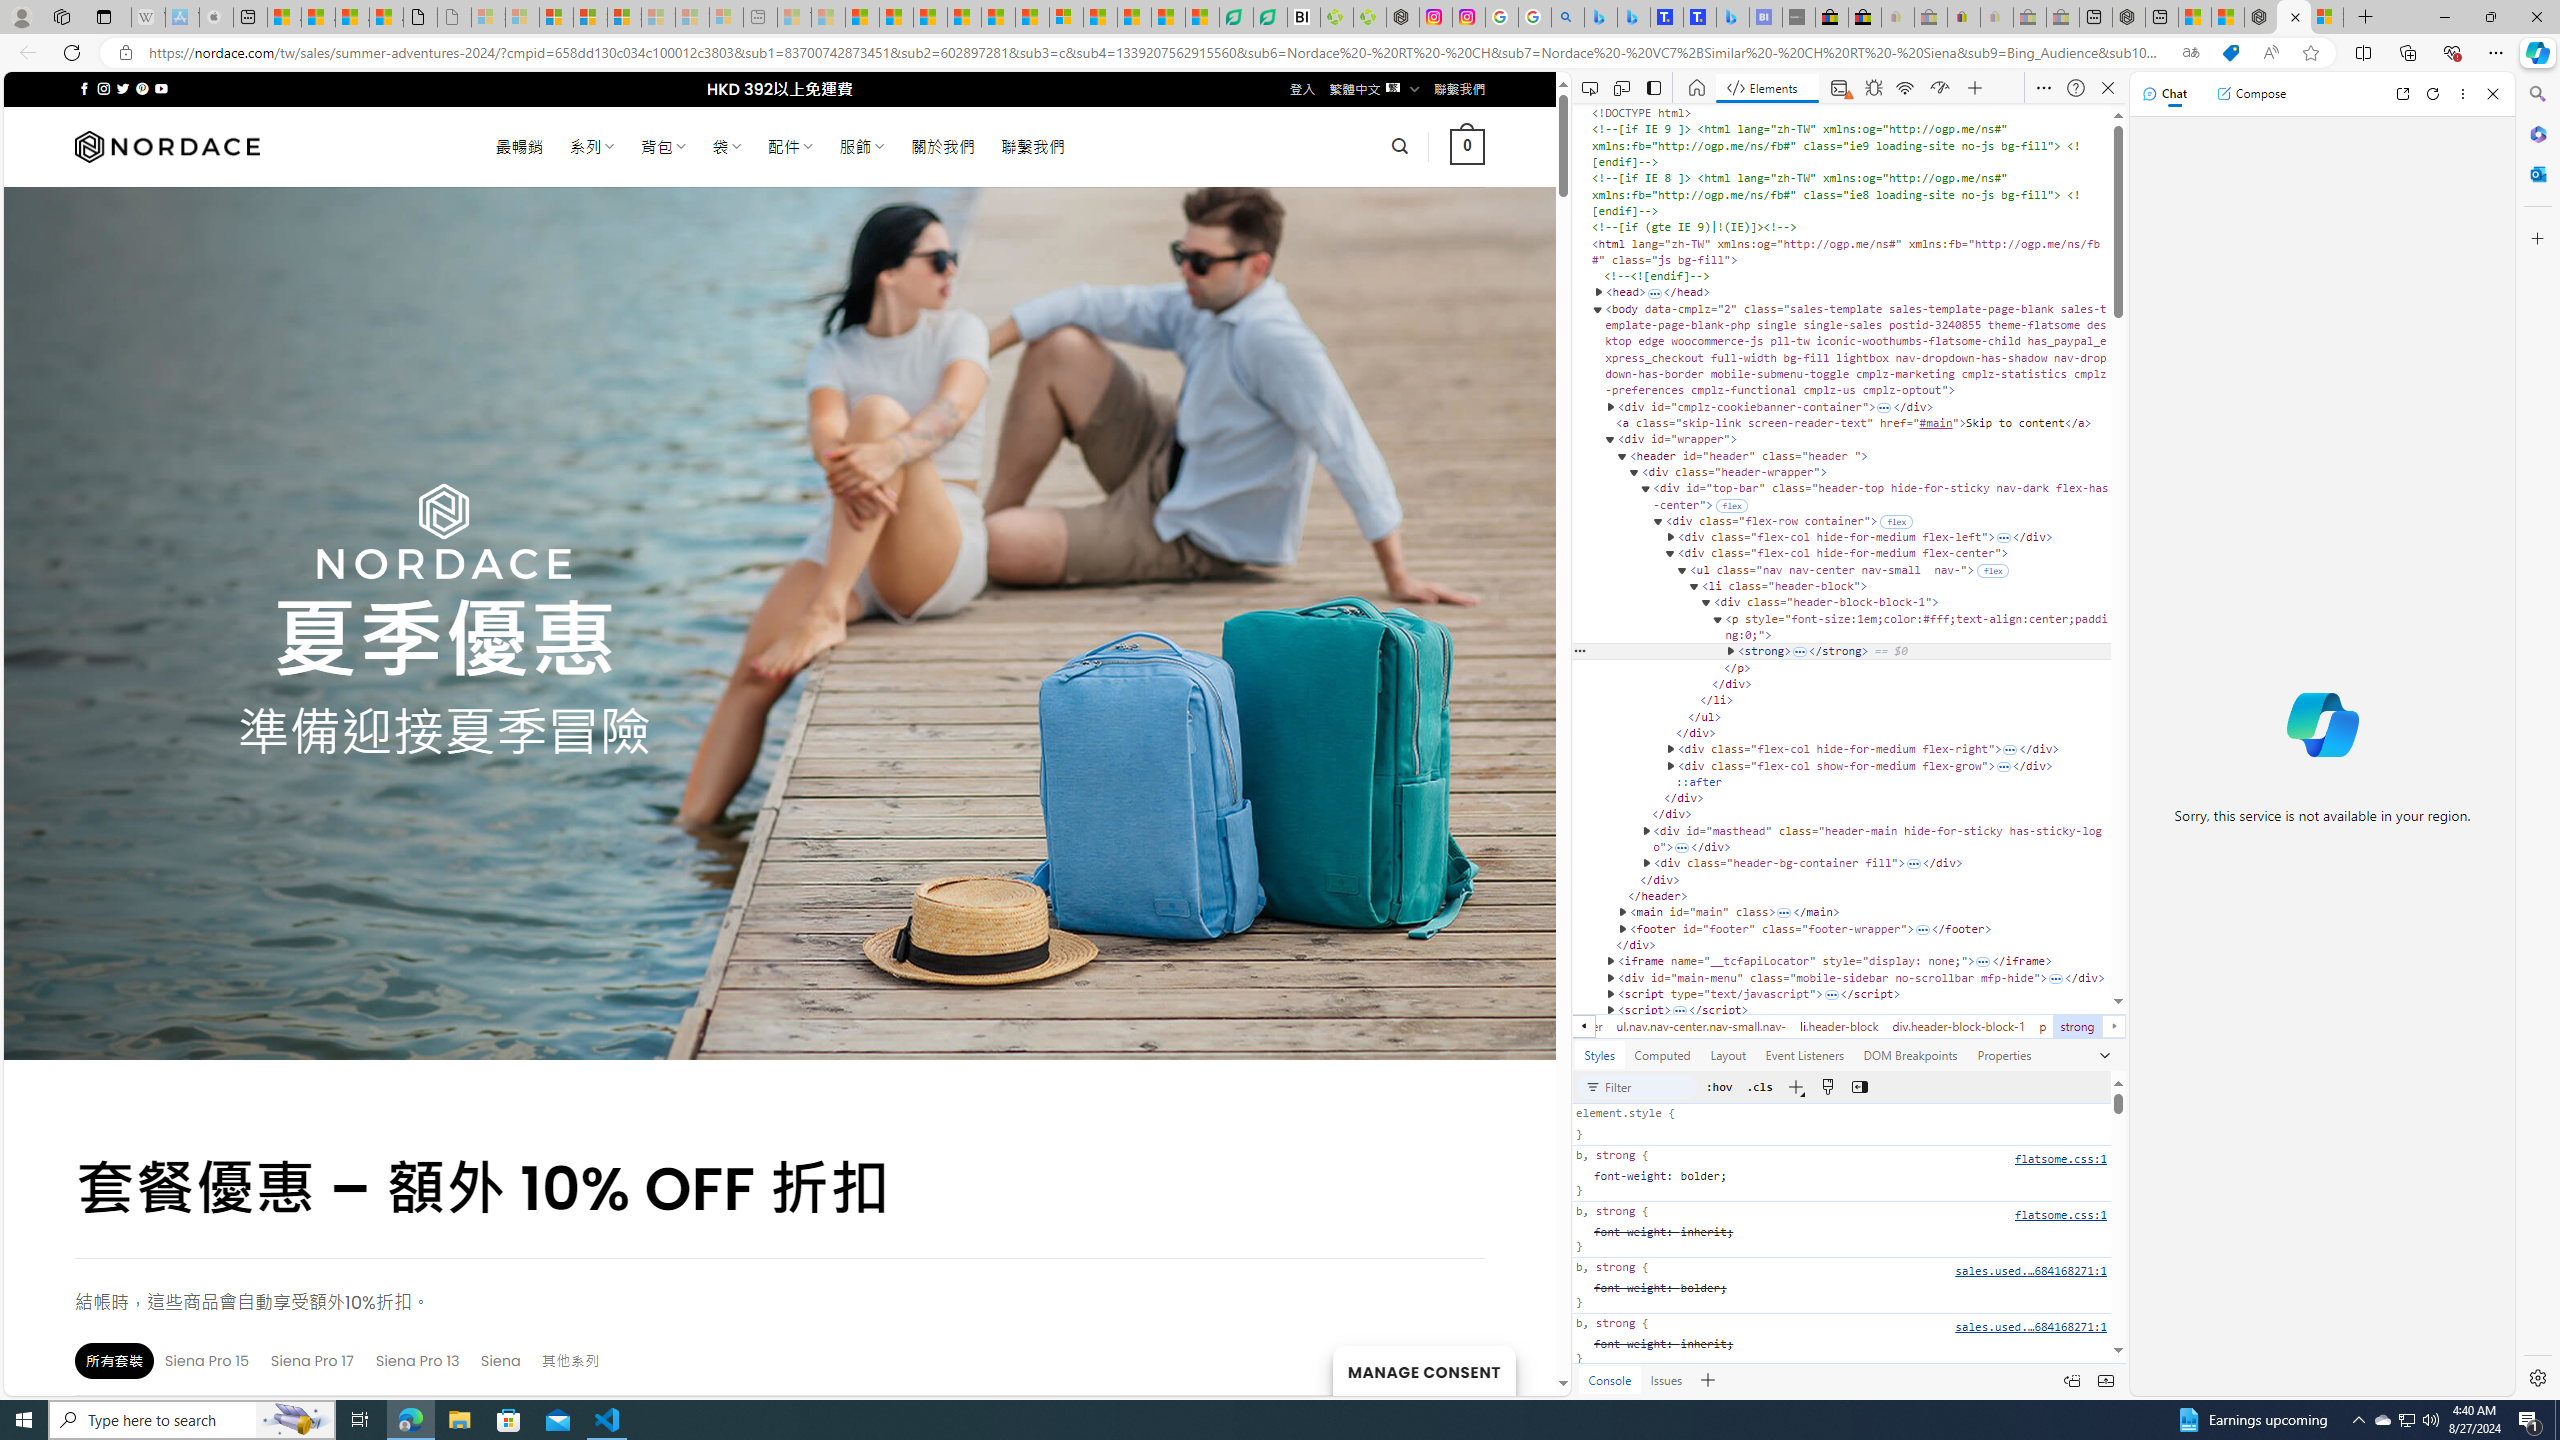 Image resolution: width=2560 pixels, height=1440 pixels. What do you see at coordinates (142, 88) in the screenshot?
I see `Follow on Pinterest` at bounding box center [142, 88].